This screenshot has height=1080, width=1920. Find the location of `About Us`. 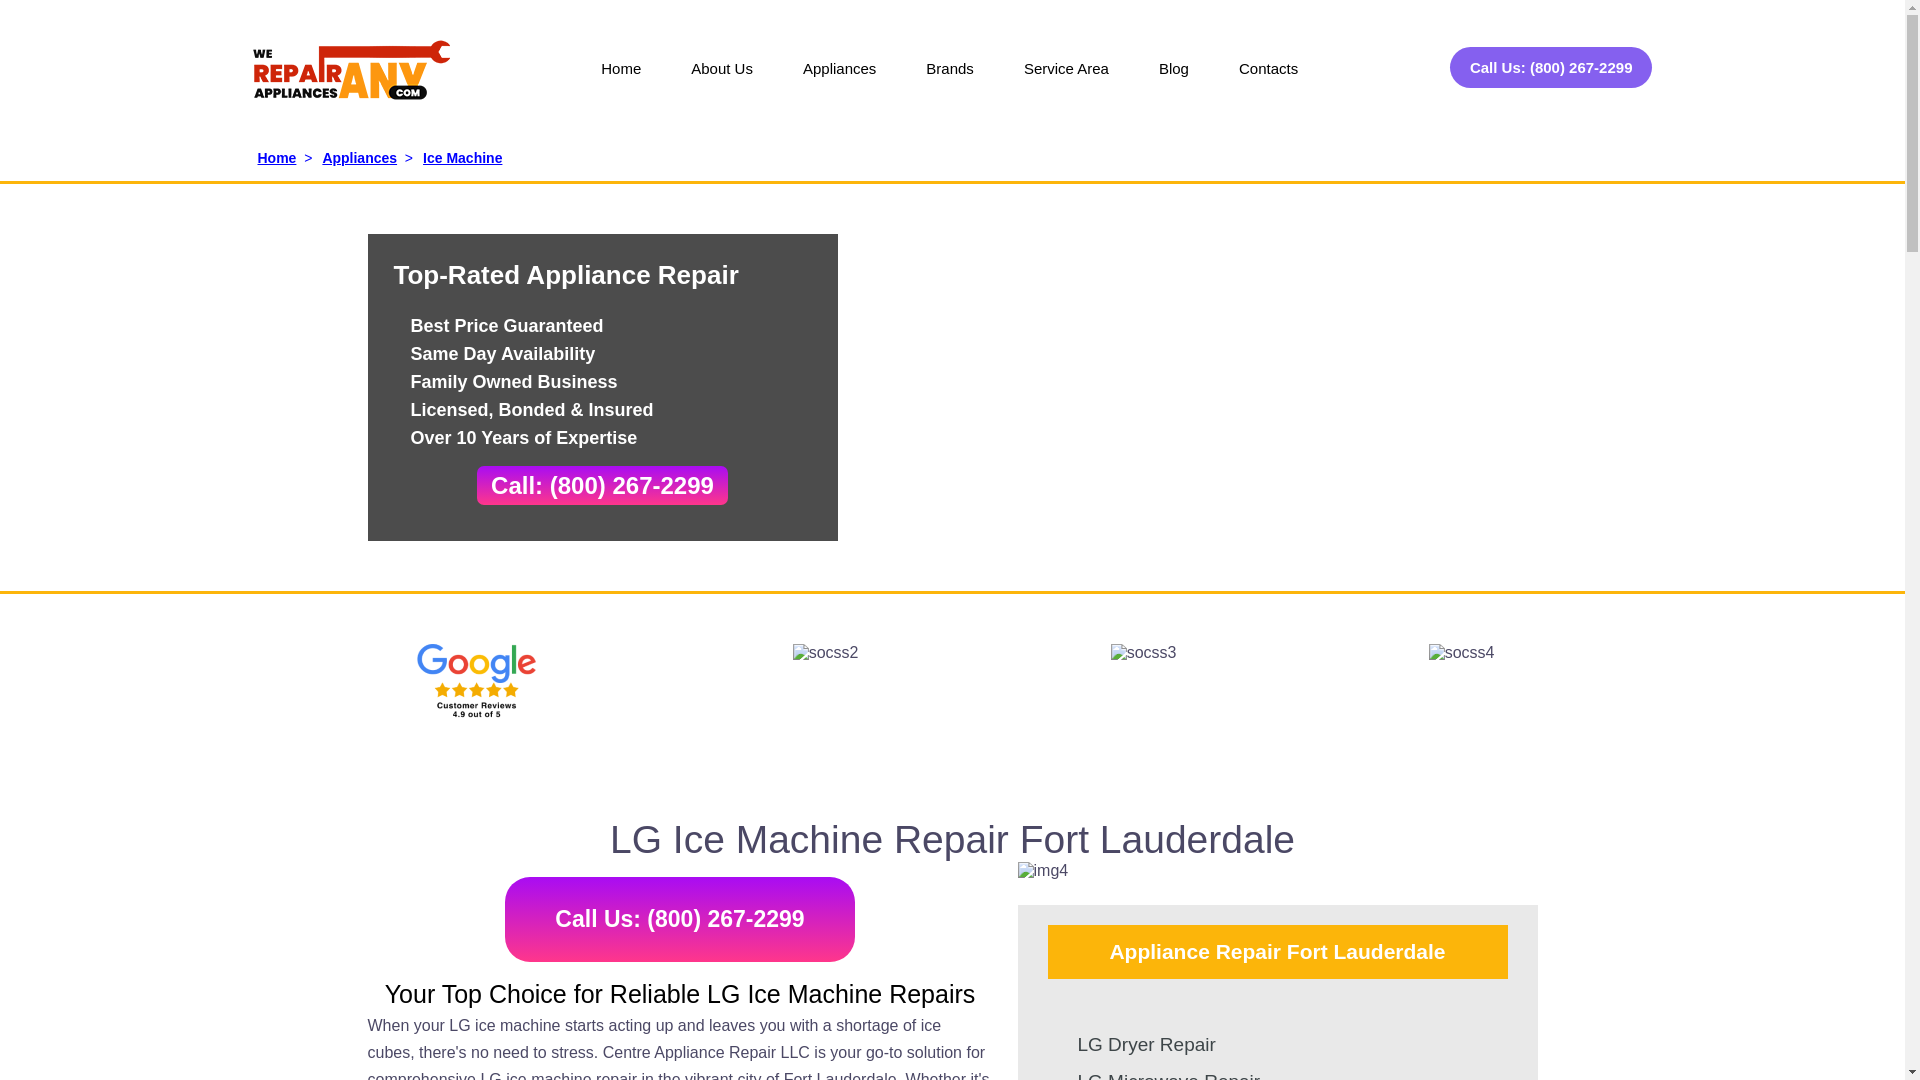

About Us is located at coordinates (722, 82).